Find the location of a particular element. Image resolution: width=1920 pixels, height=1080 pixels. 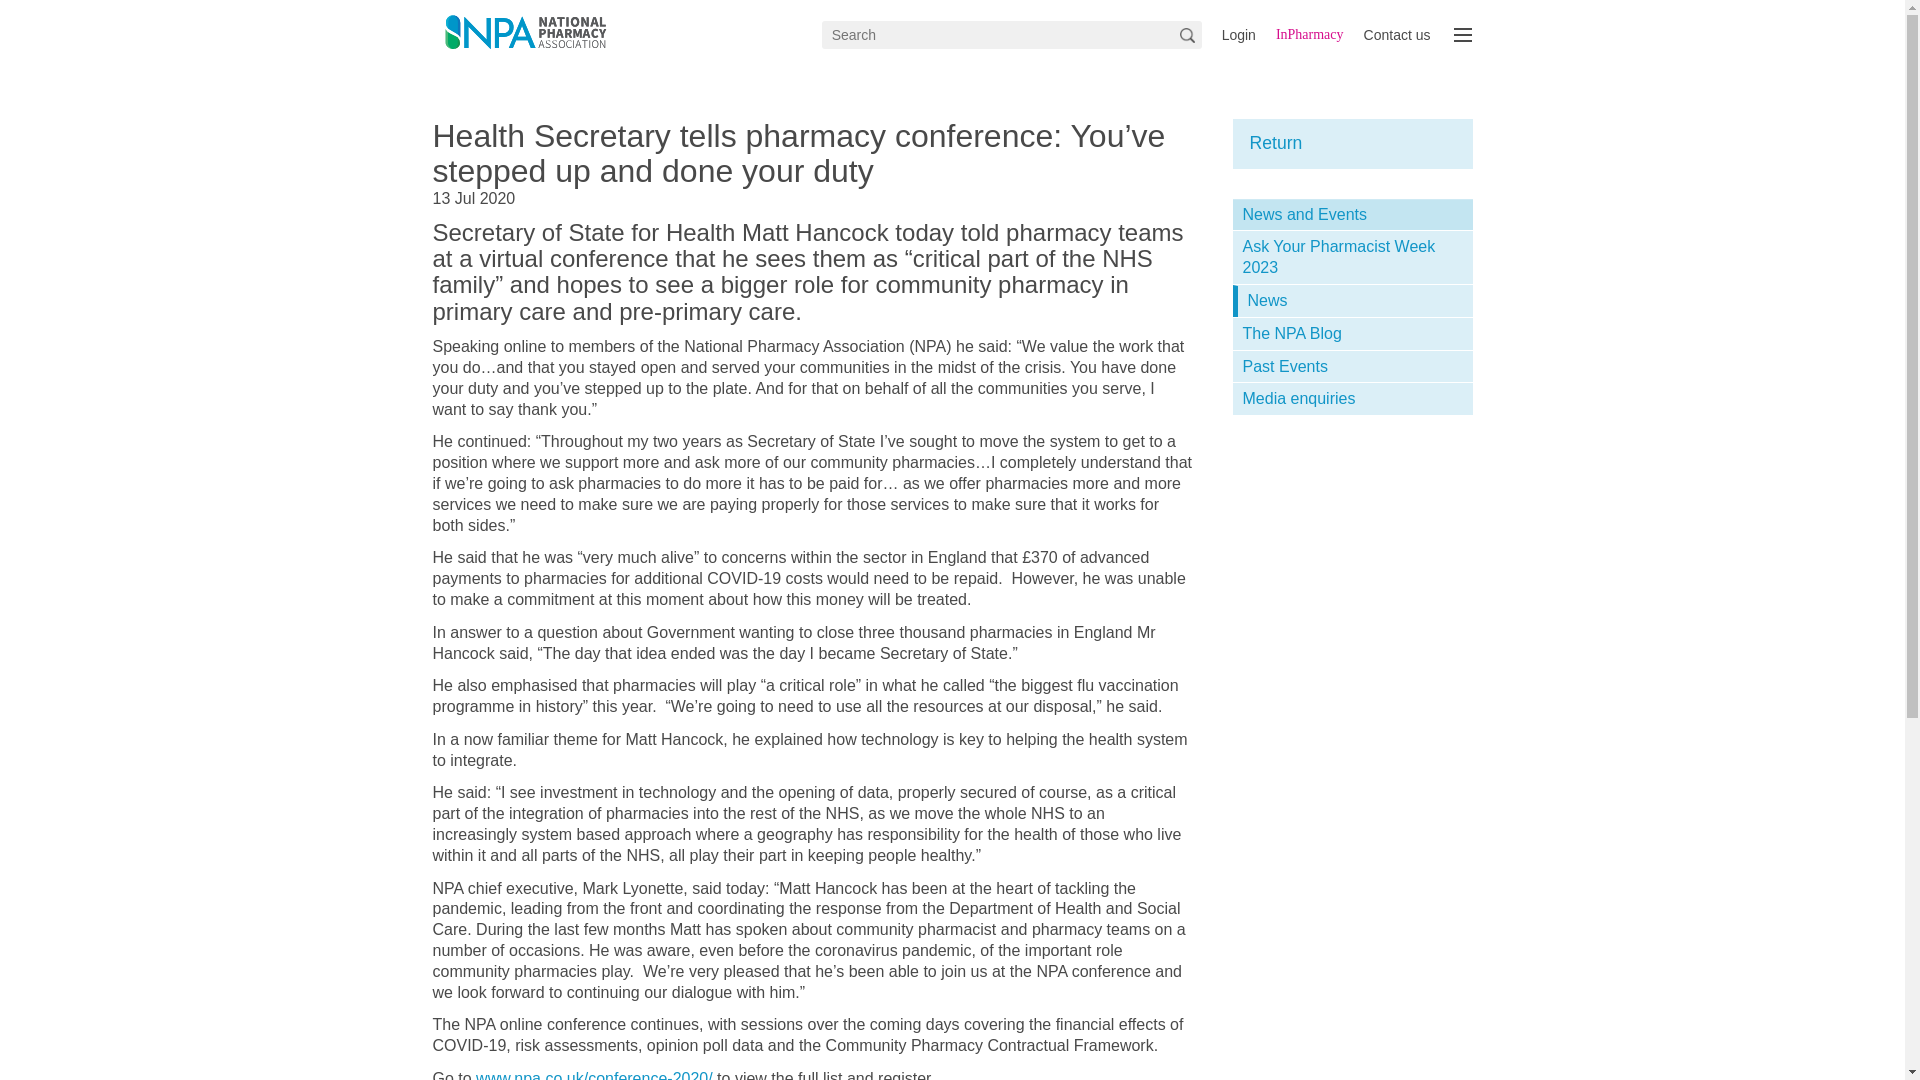

Contact us is located at coordinates (1396, 35).